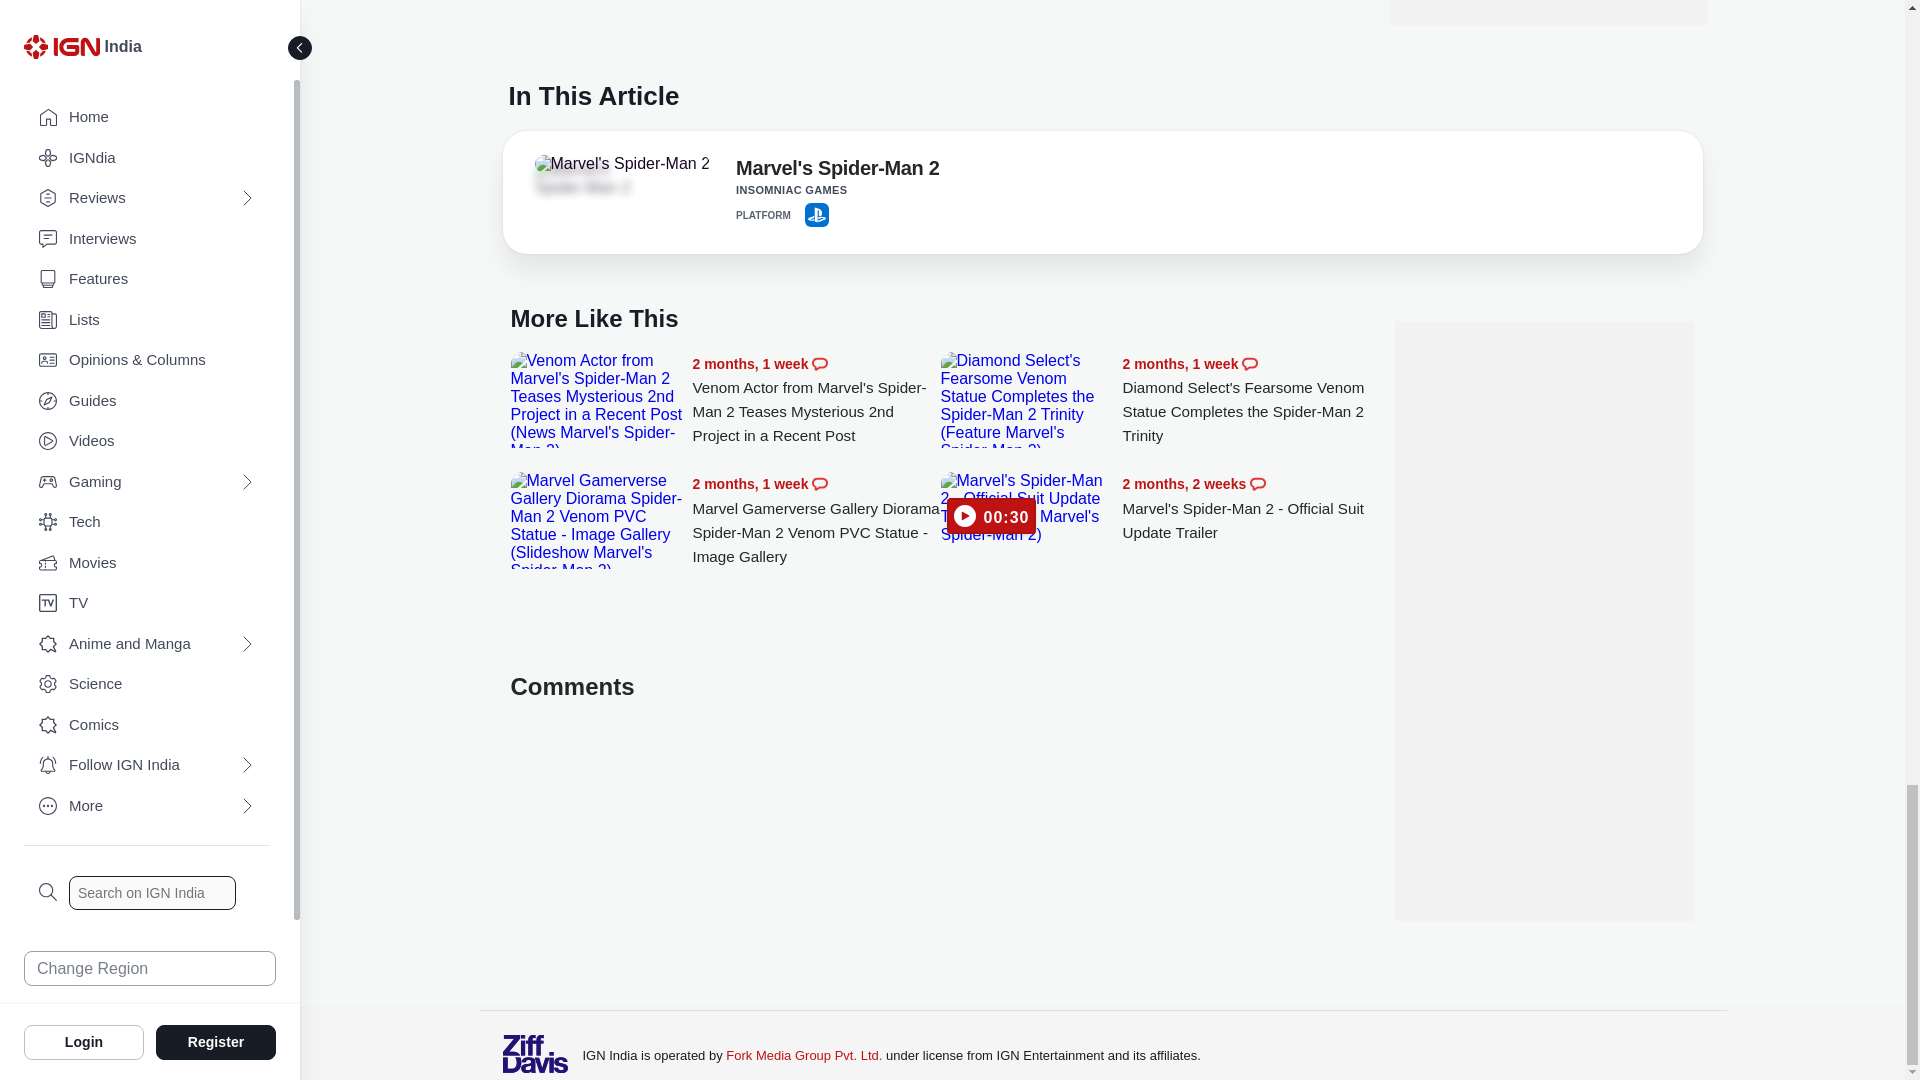 Image resolution: width=1920 pixels, height=1080 pixels. Describe the element at coordinates (836, 171) in the screenshot. I see `Marvel's Spider-Man 2` at that location.